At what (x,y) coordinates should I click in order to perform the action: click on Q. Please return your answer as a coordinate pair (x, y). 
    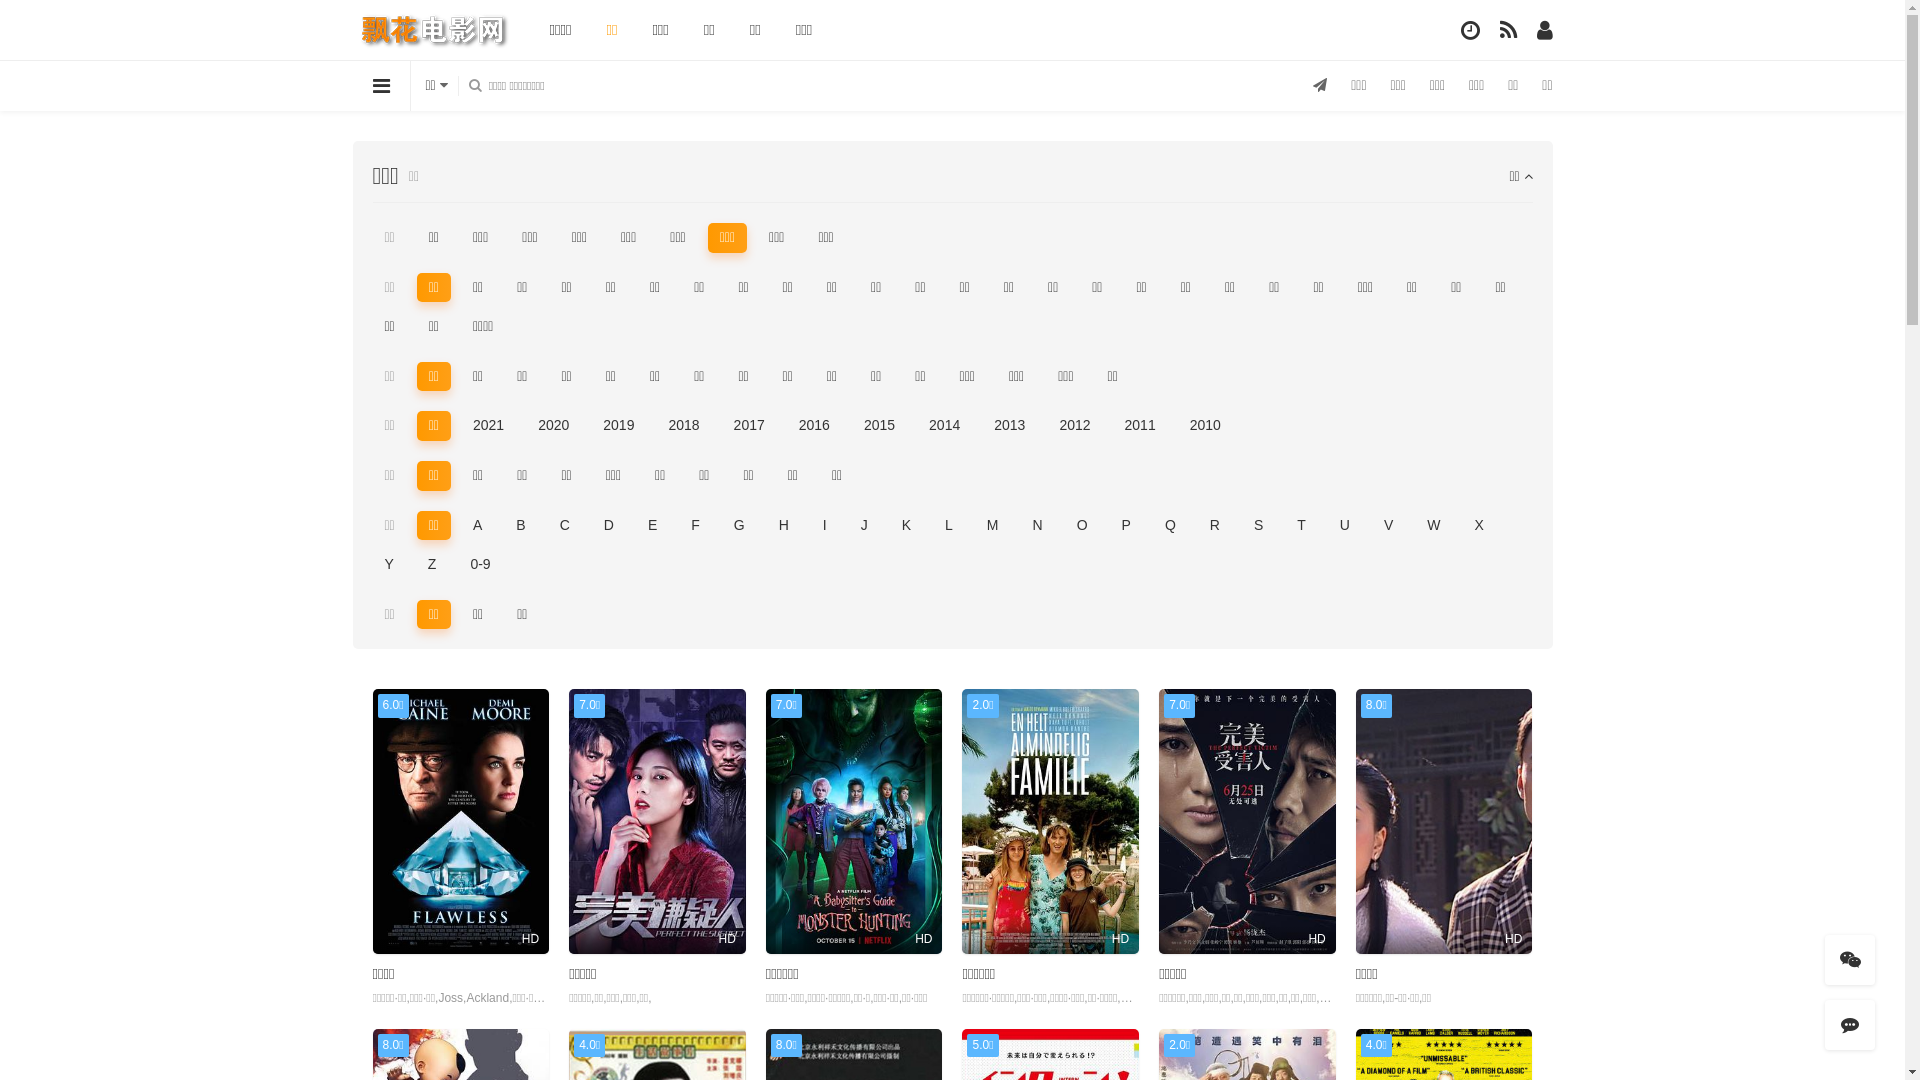
    Looking at the image, I should click on (1170, 526).